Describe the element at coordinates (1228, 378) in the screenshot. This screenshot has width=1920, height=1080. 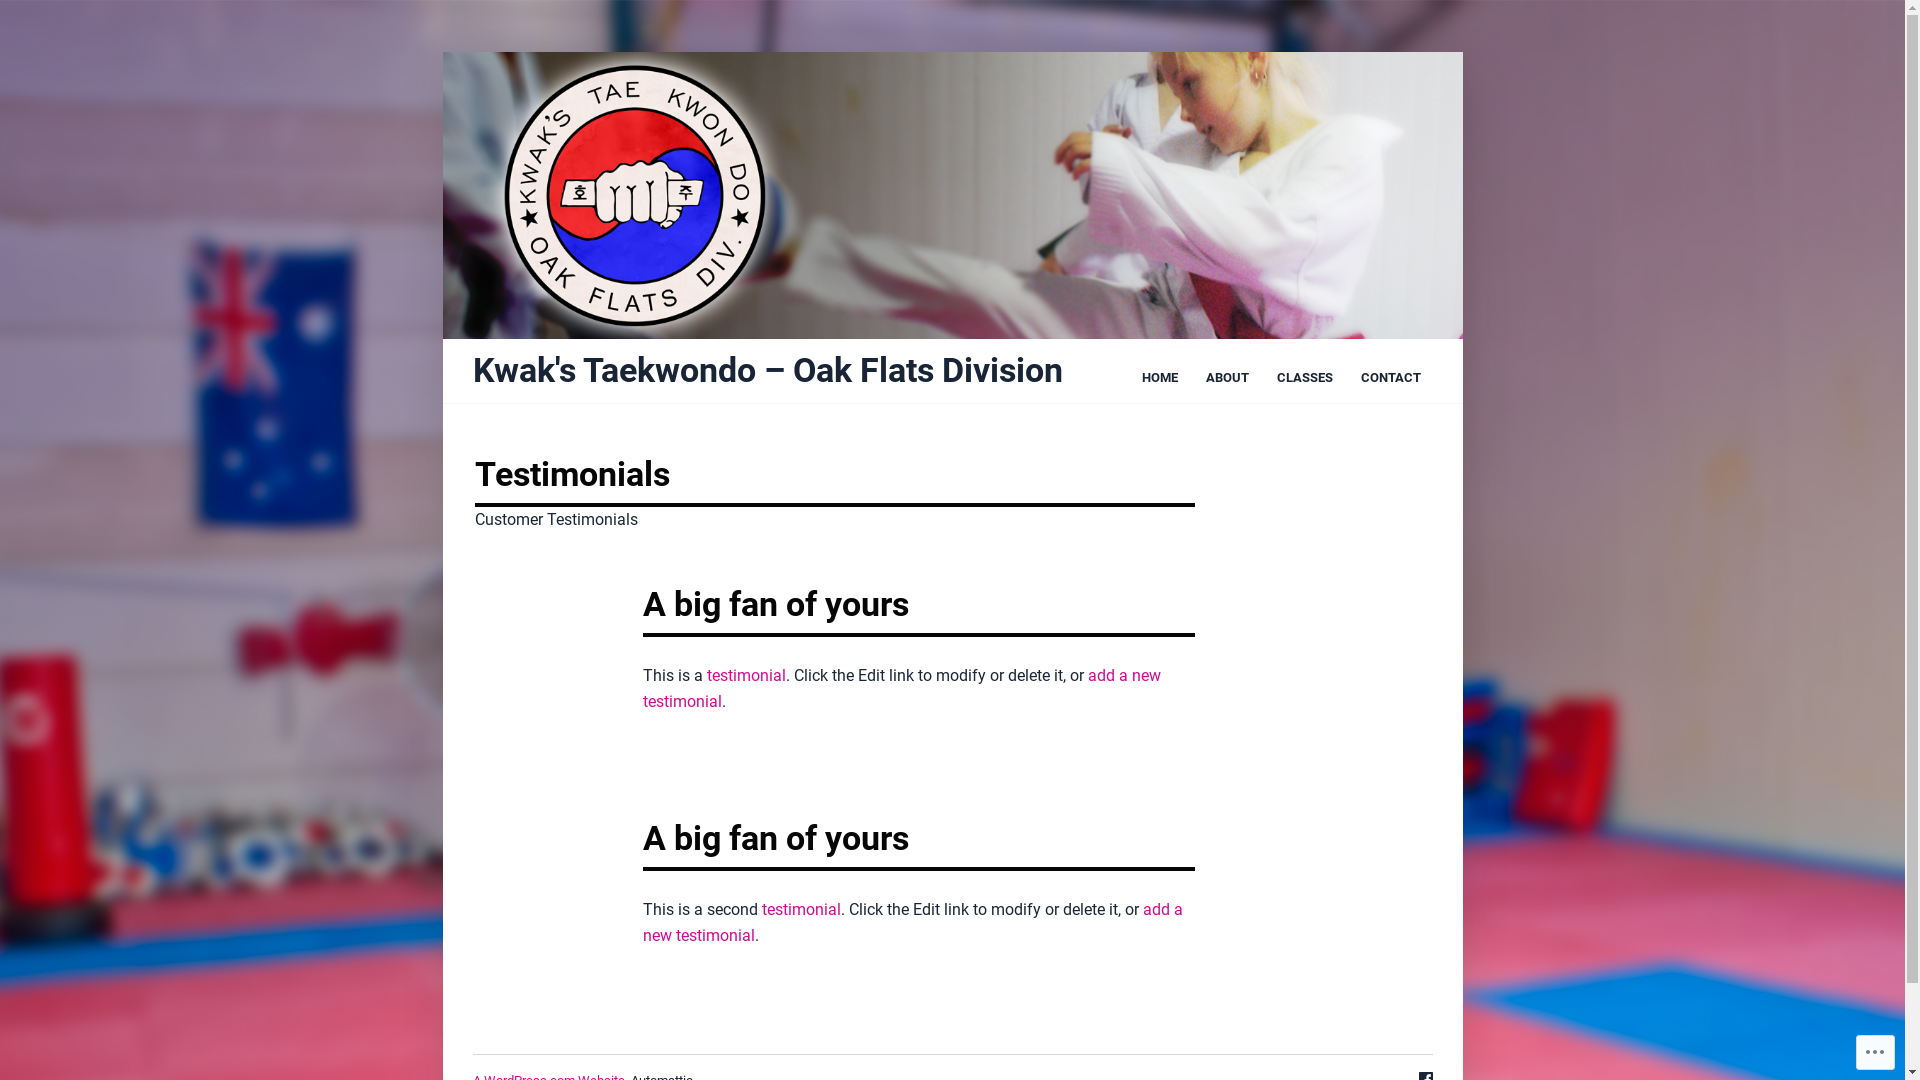
I see `ABOUT` at that location.